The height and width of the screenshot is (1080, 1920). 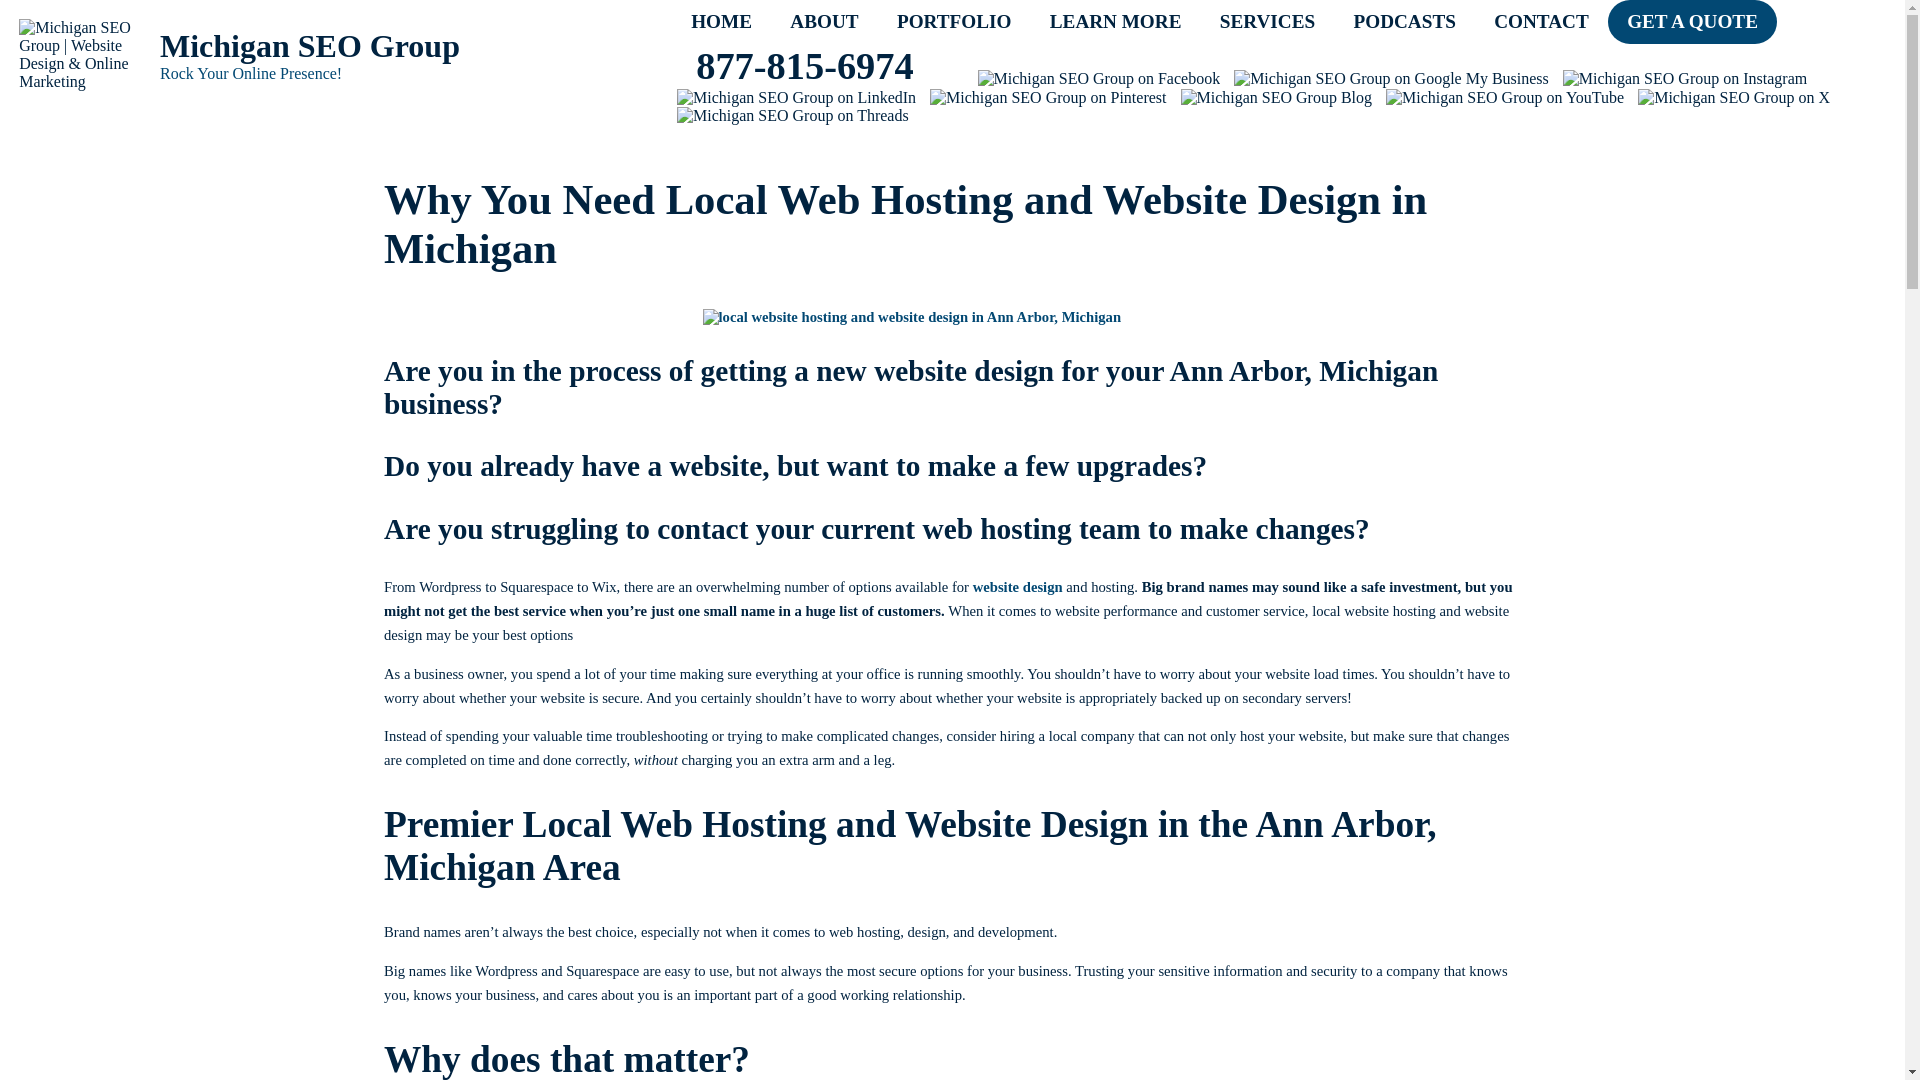 I want to click on HOME, so click(x=722, y=22).